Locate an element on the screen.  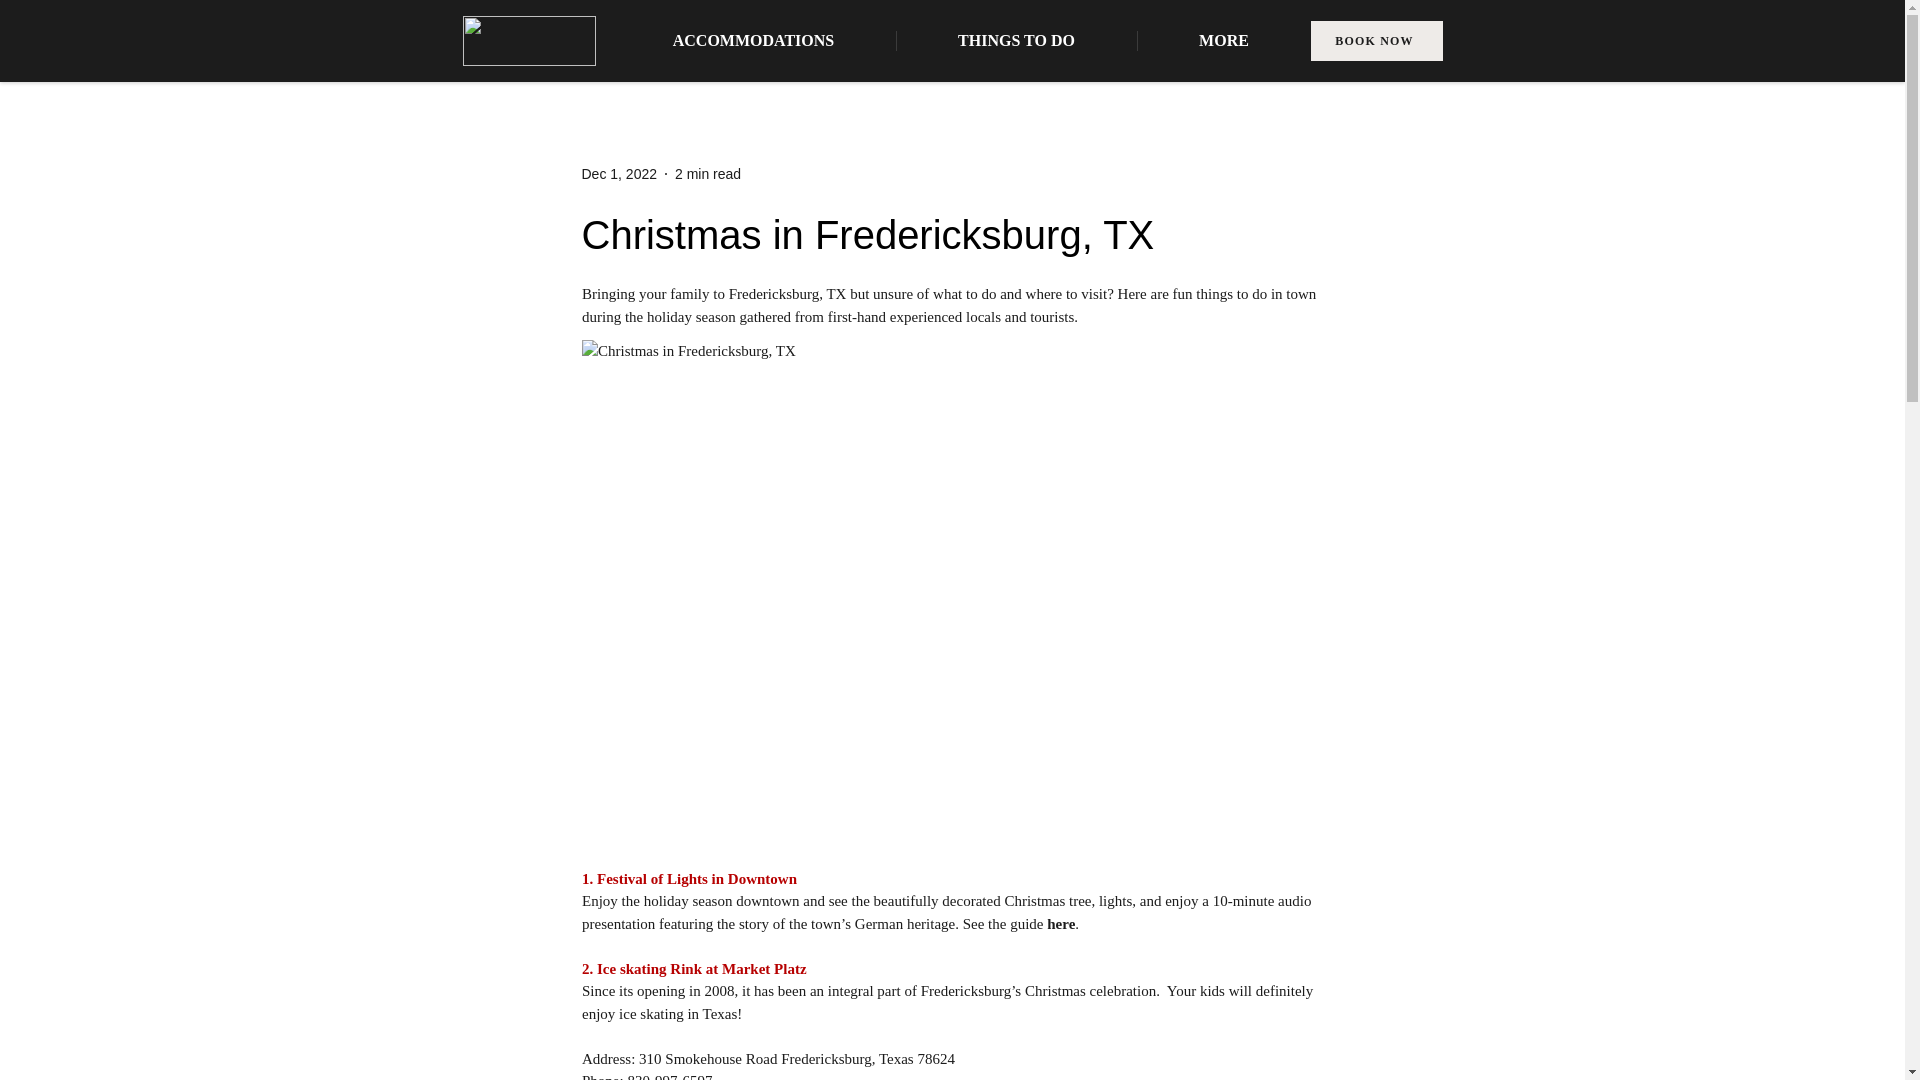
Festival of Lights in Downtown is located at coordinates (696, 878).